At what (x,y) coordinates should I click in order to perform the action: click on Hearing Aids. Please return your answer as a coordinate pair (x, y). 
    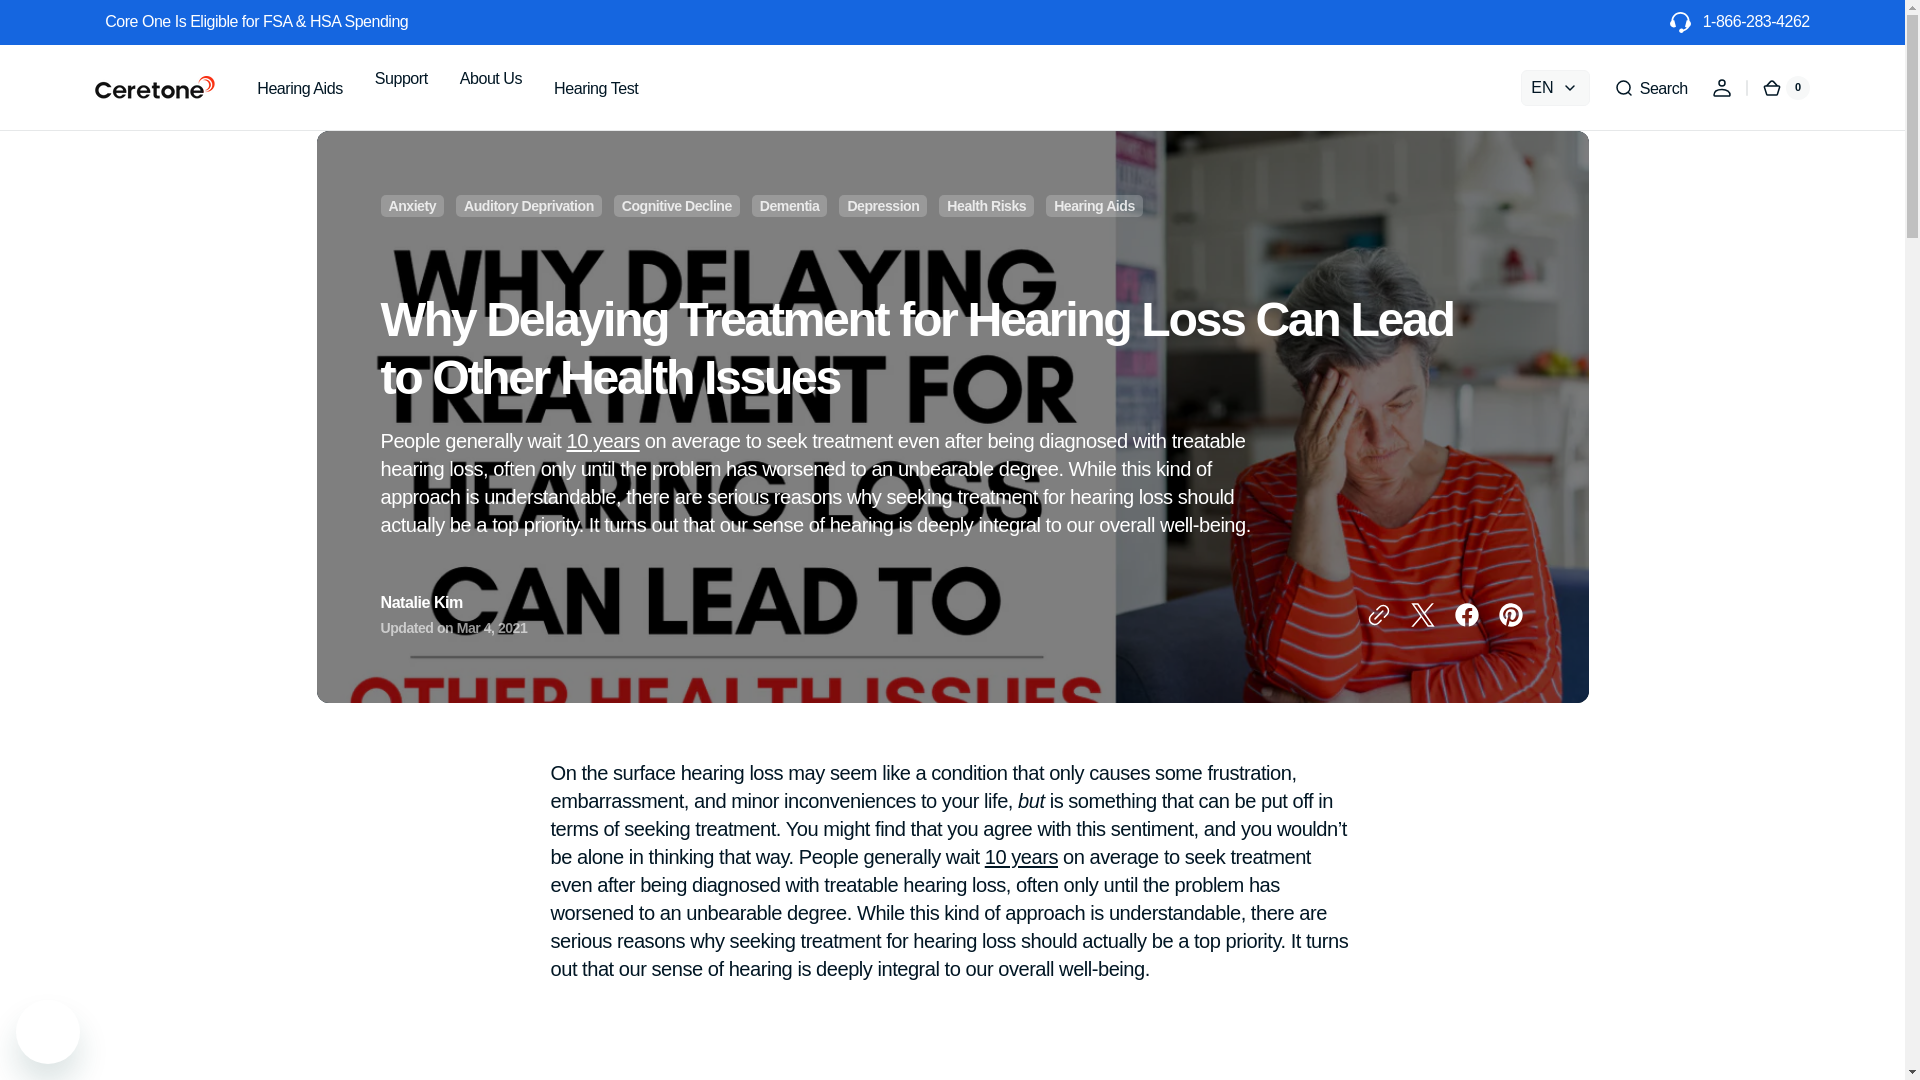
    Looking at the image, I should click on (299, 87).